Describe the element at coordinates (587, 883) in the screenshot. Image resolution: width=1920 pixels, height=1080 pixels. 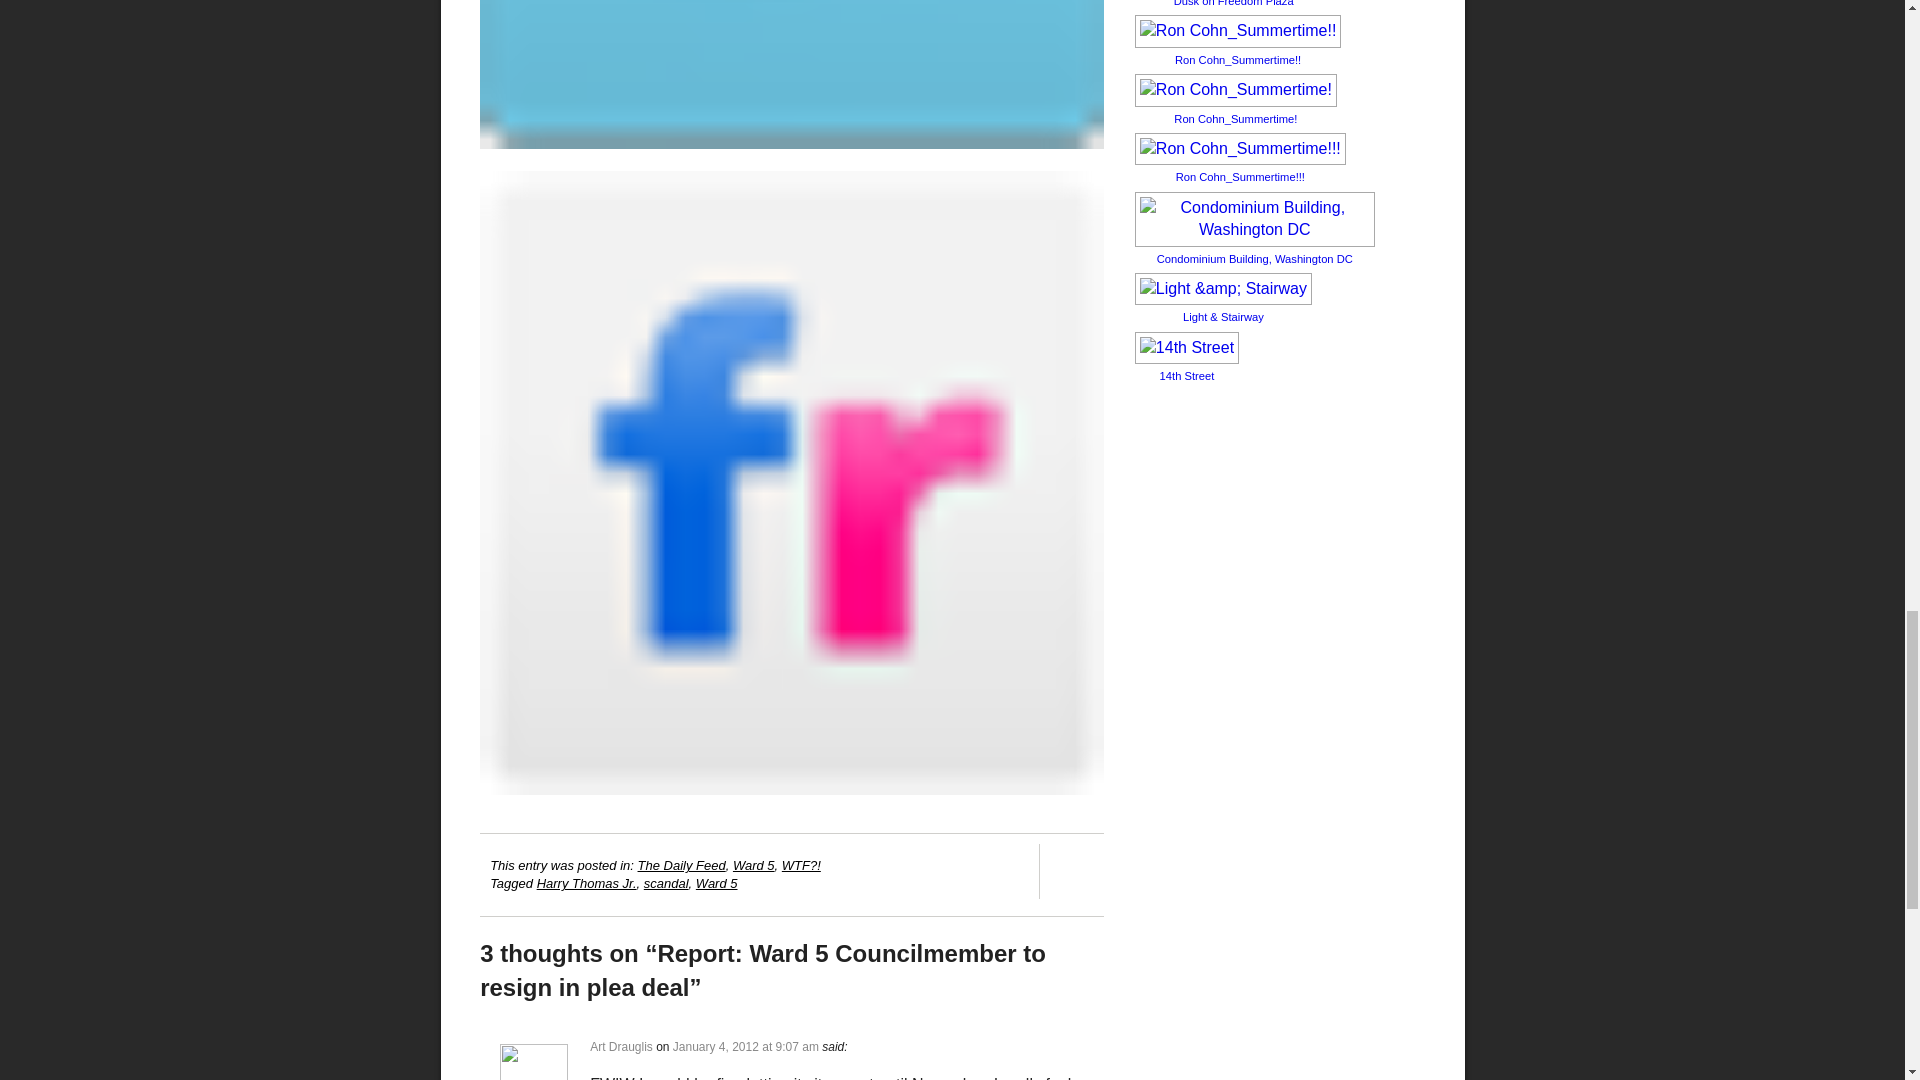
I see `Harry Thomas Jr.` at that location.